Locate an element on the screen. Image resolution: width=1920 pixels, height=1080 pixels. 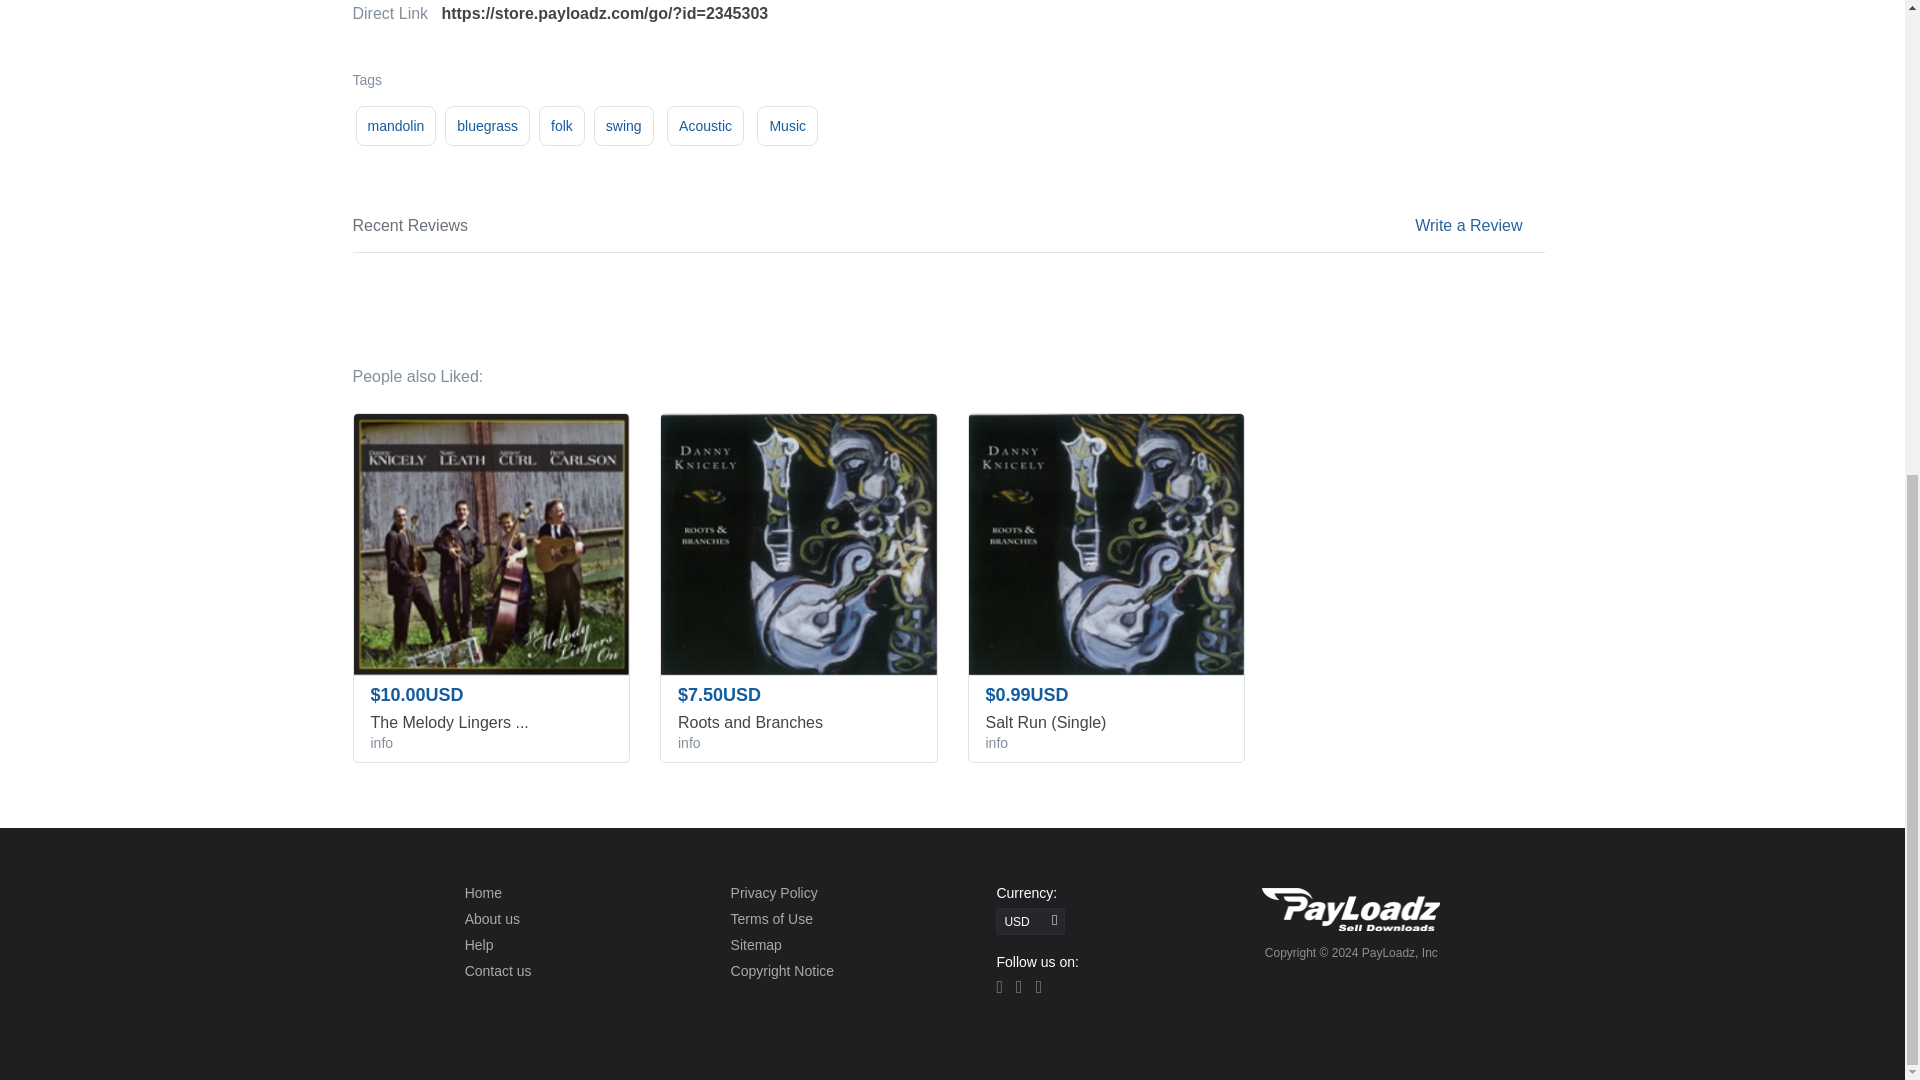
Contact us is located at coordinates (498, 970).